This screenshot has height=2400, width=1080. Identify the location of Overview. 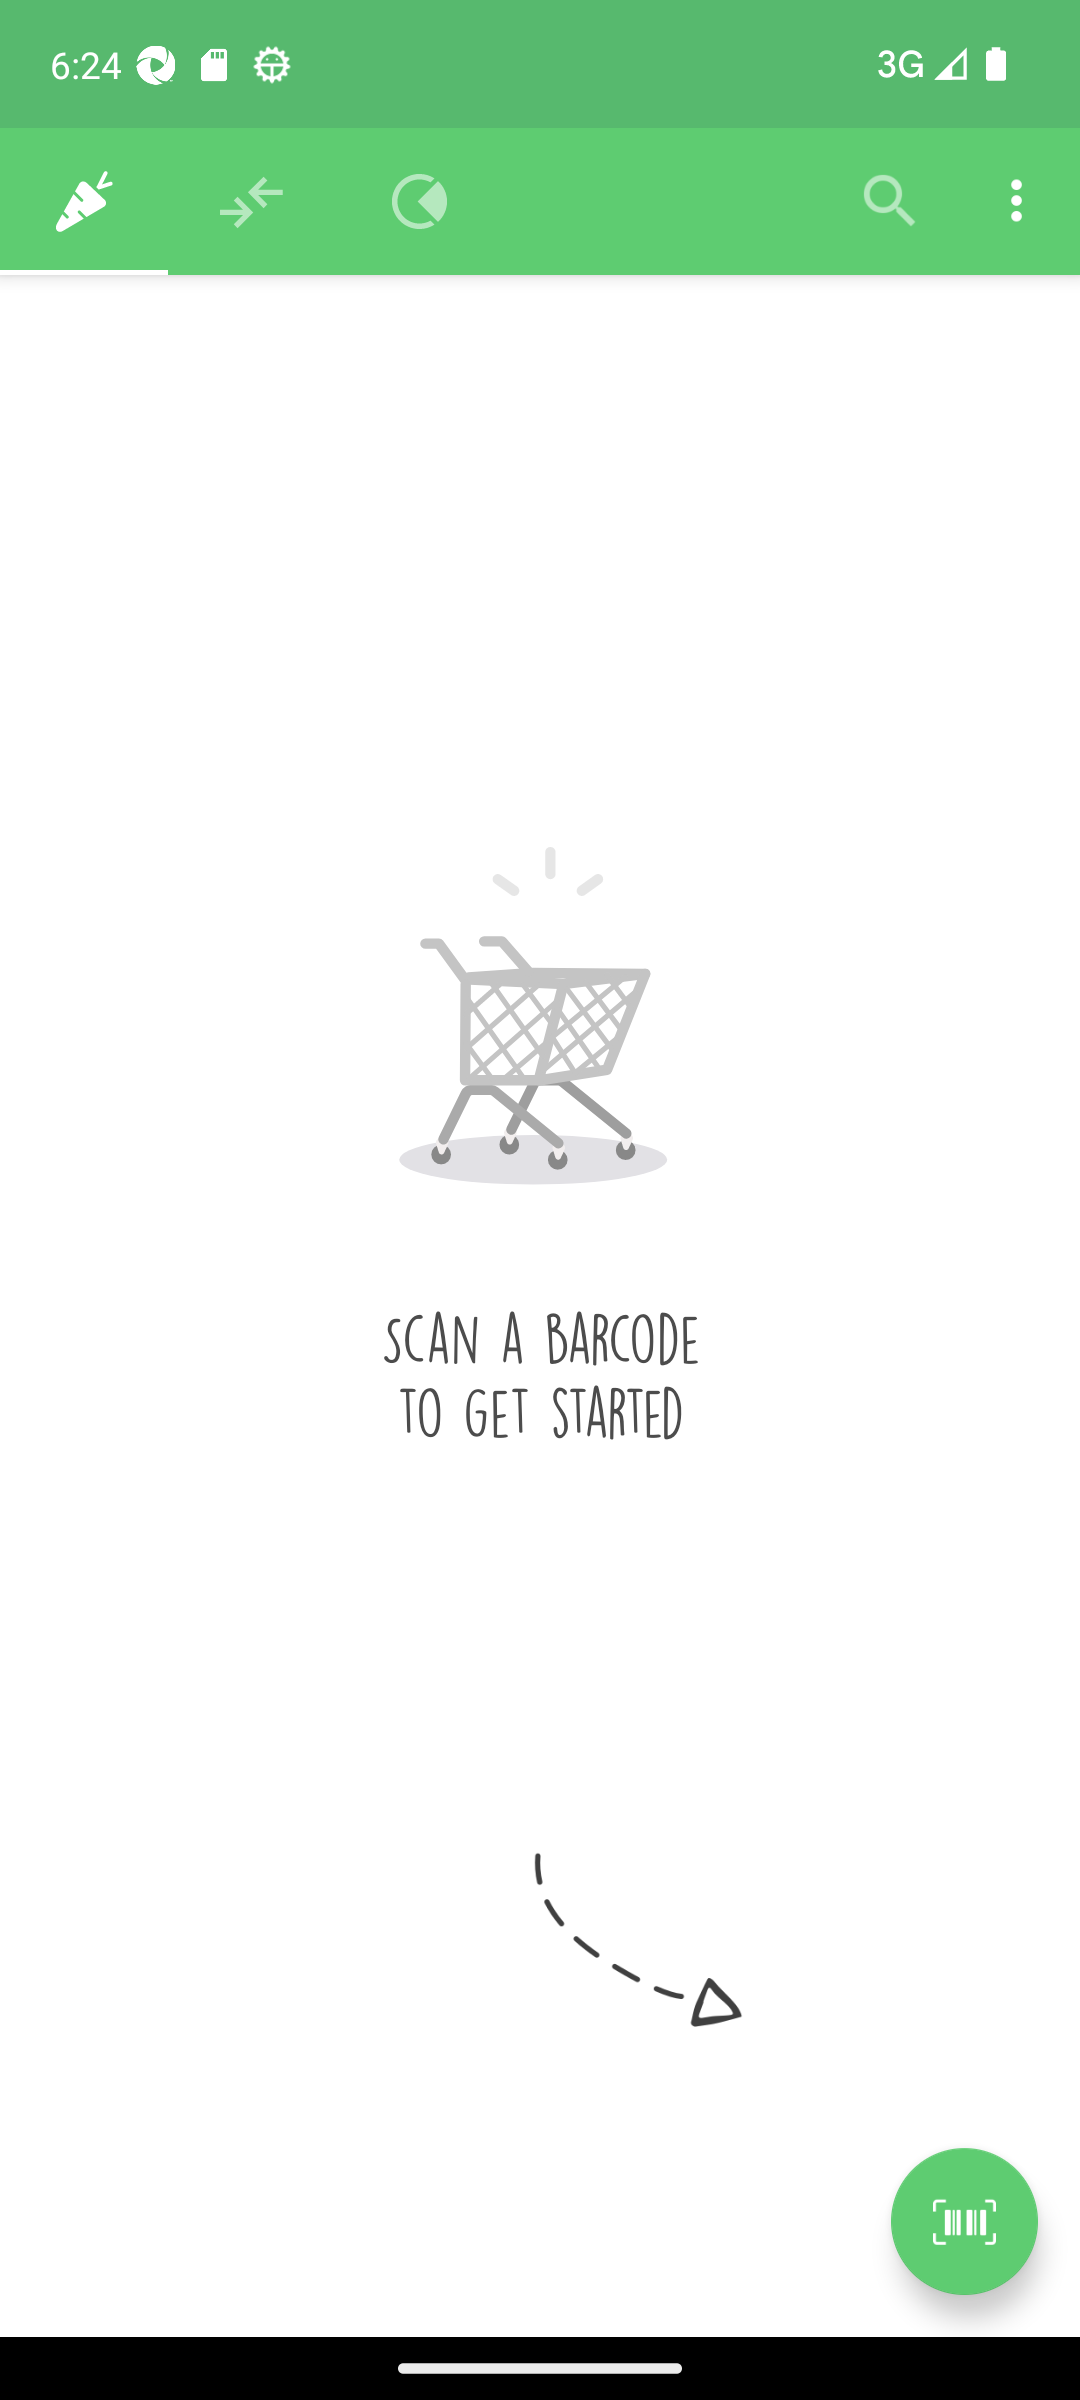
(420, 202).